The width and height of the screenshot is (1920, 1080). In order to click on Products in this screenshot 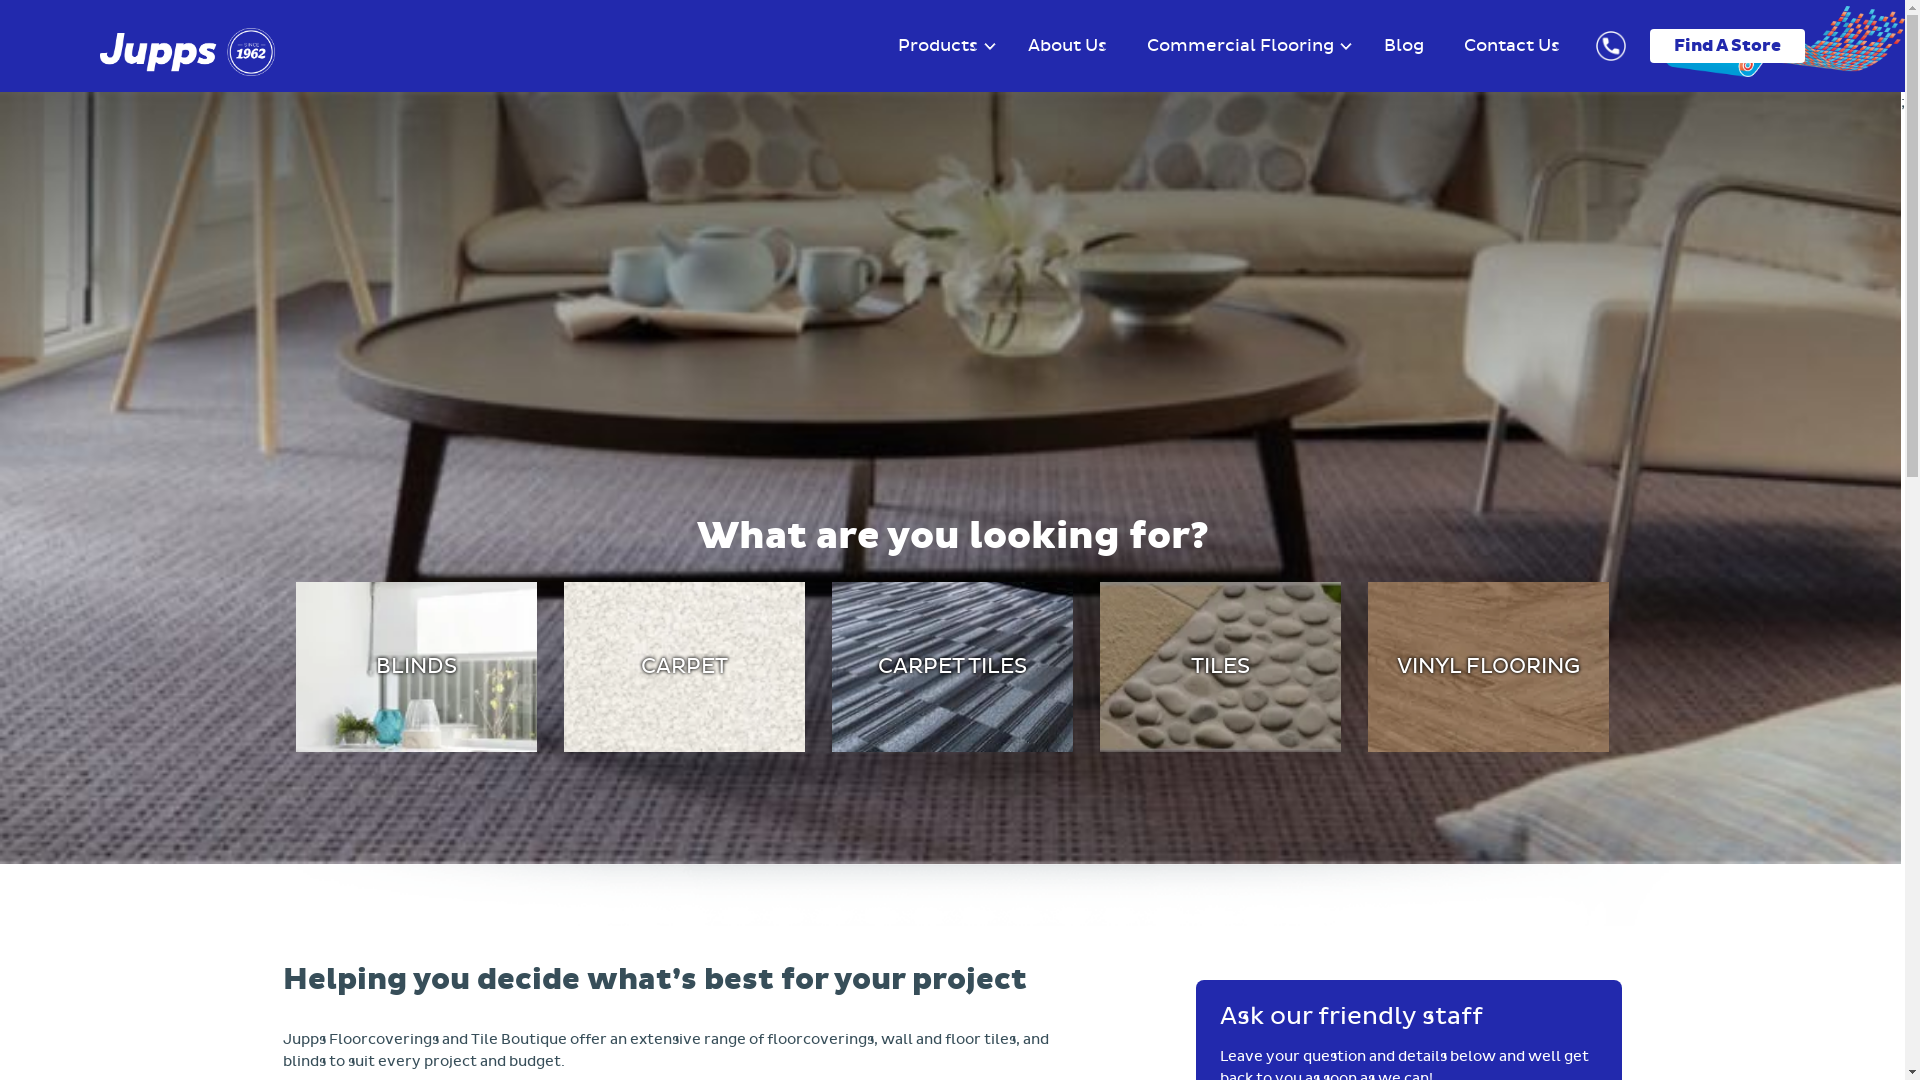, I will do `click(938, 46)`.